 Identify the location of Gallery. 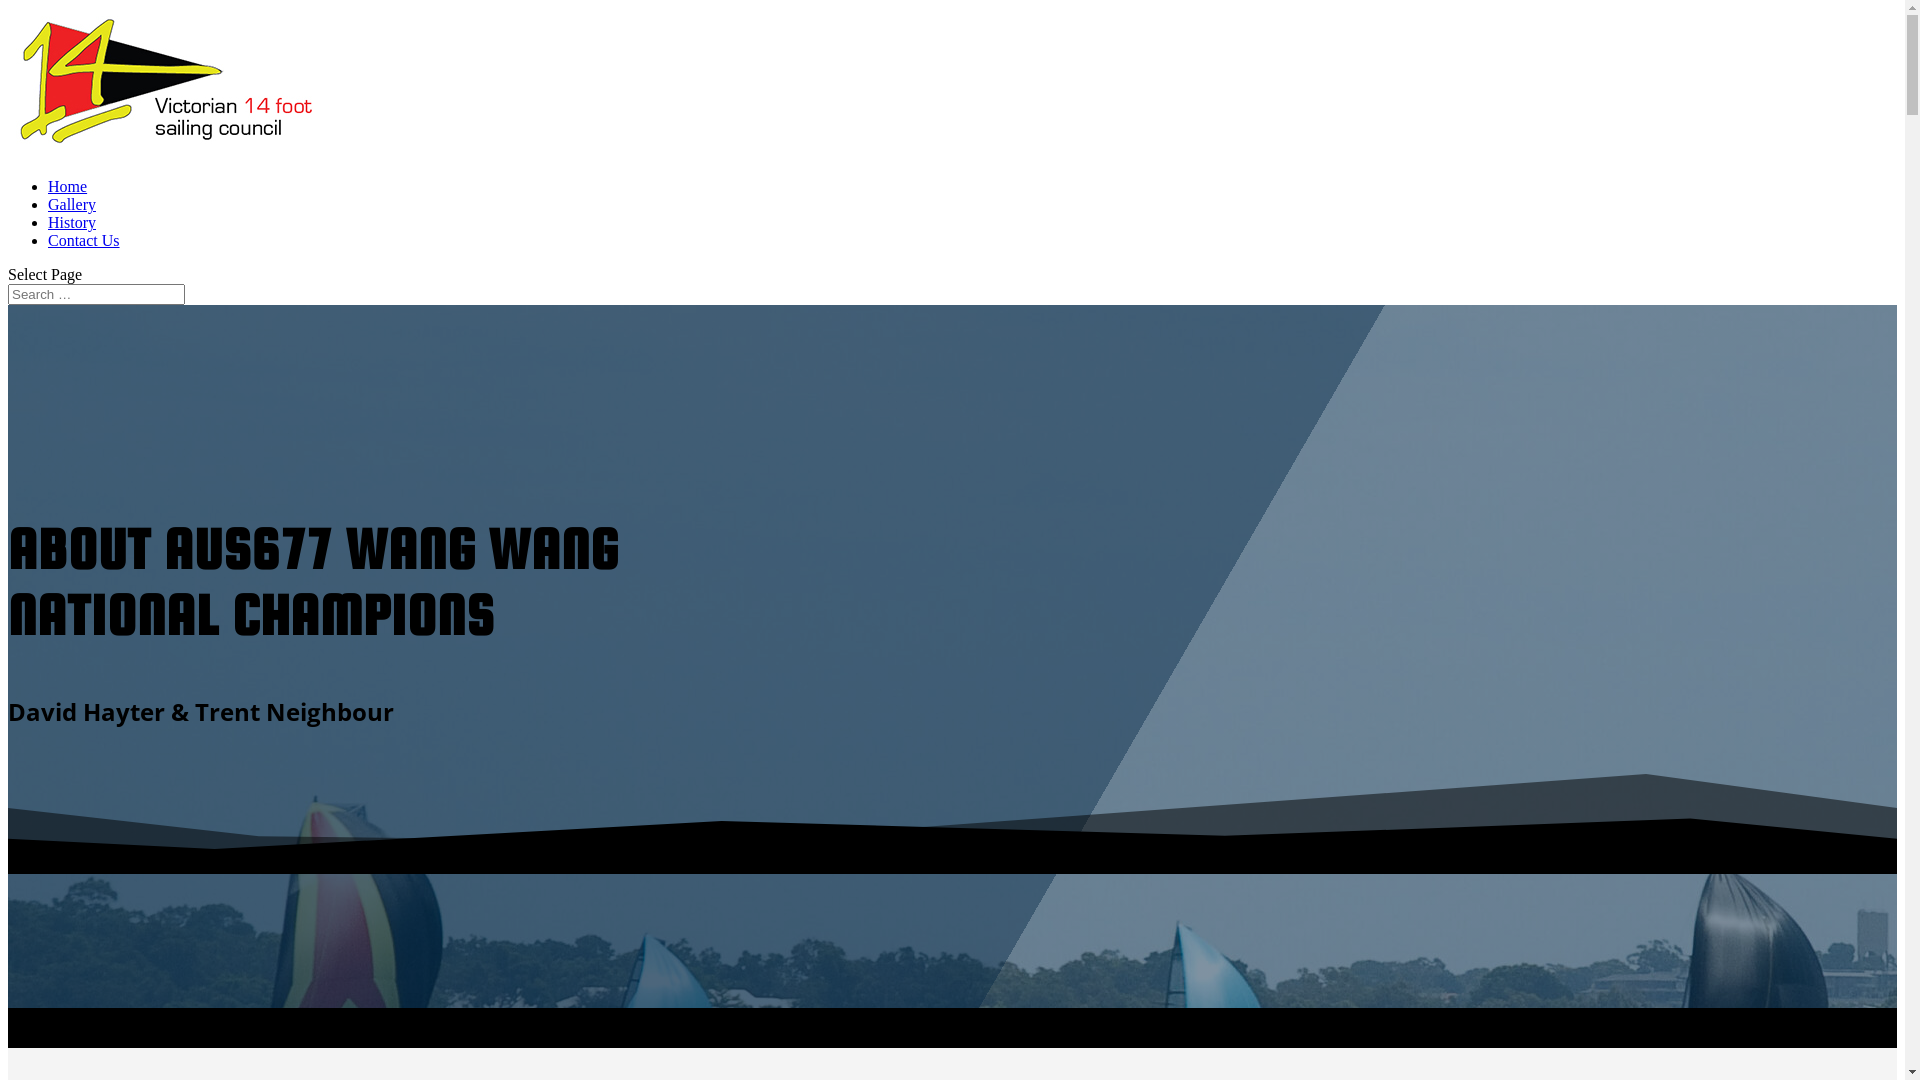
(72, 204).